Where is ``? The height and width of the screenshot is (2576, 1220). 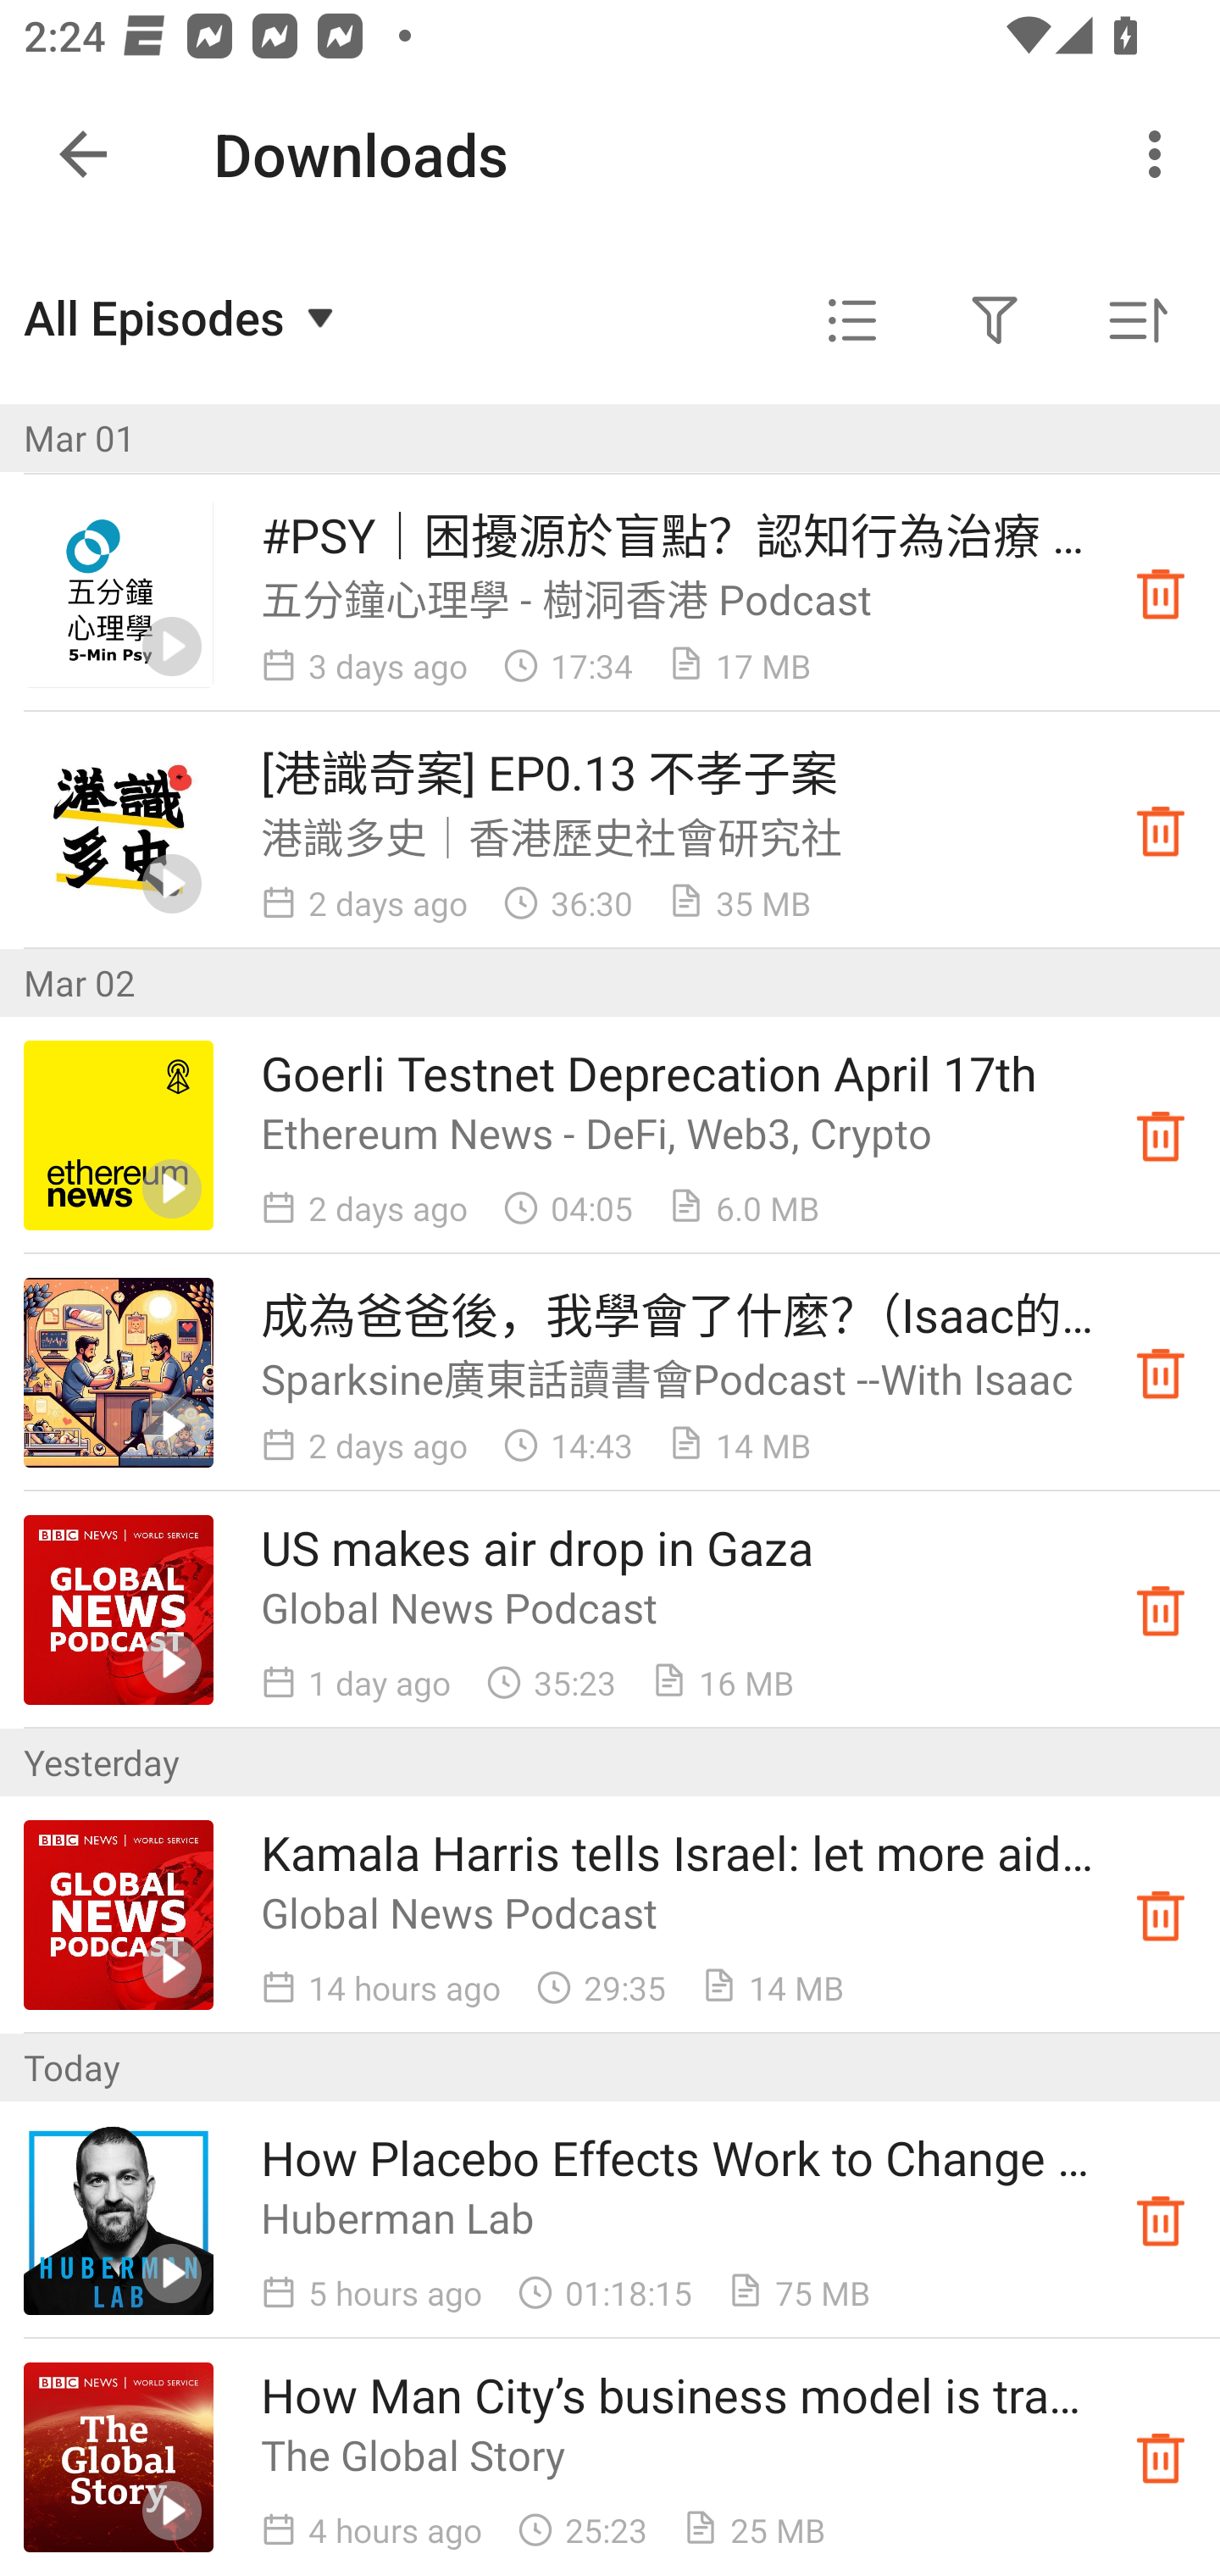
 is located at coordinates (852, 320).